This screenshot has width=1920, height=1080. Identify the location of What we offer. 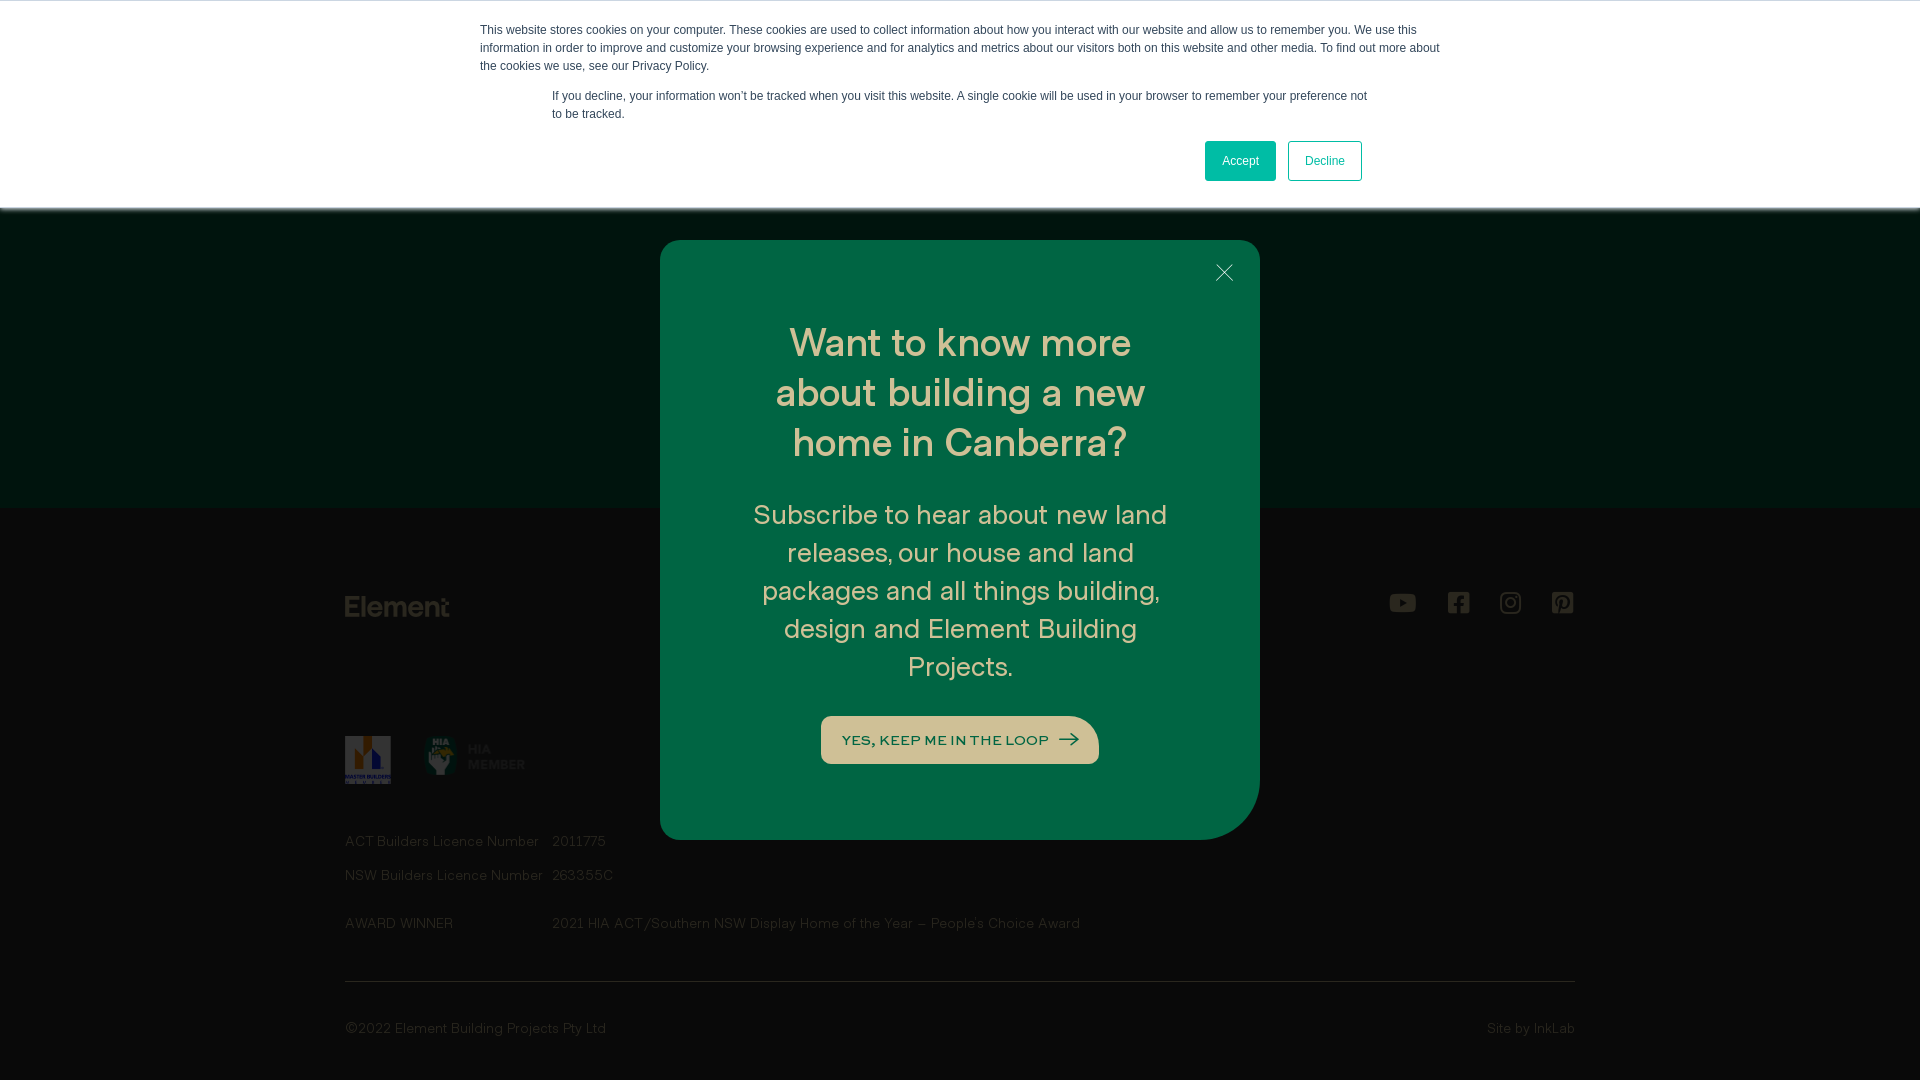
(1025, 606).